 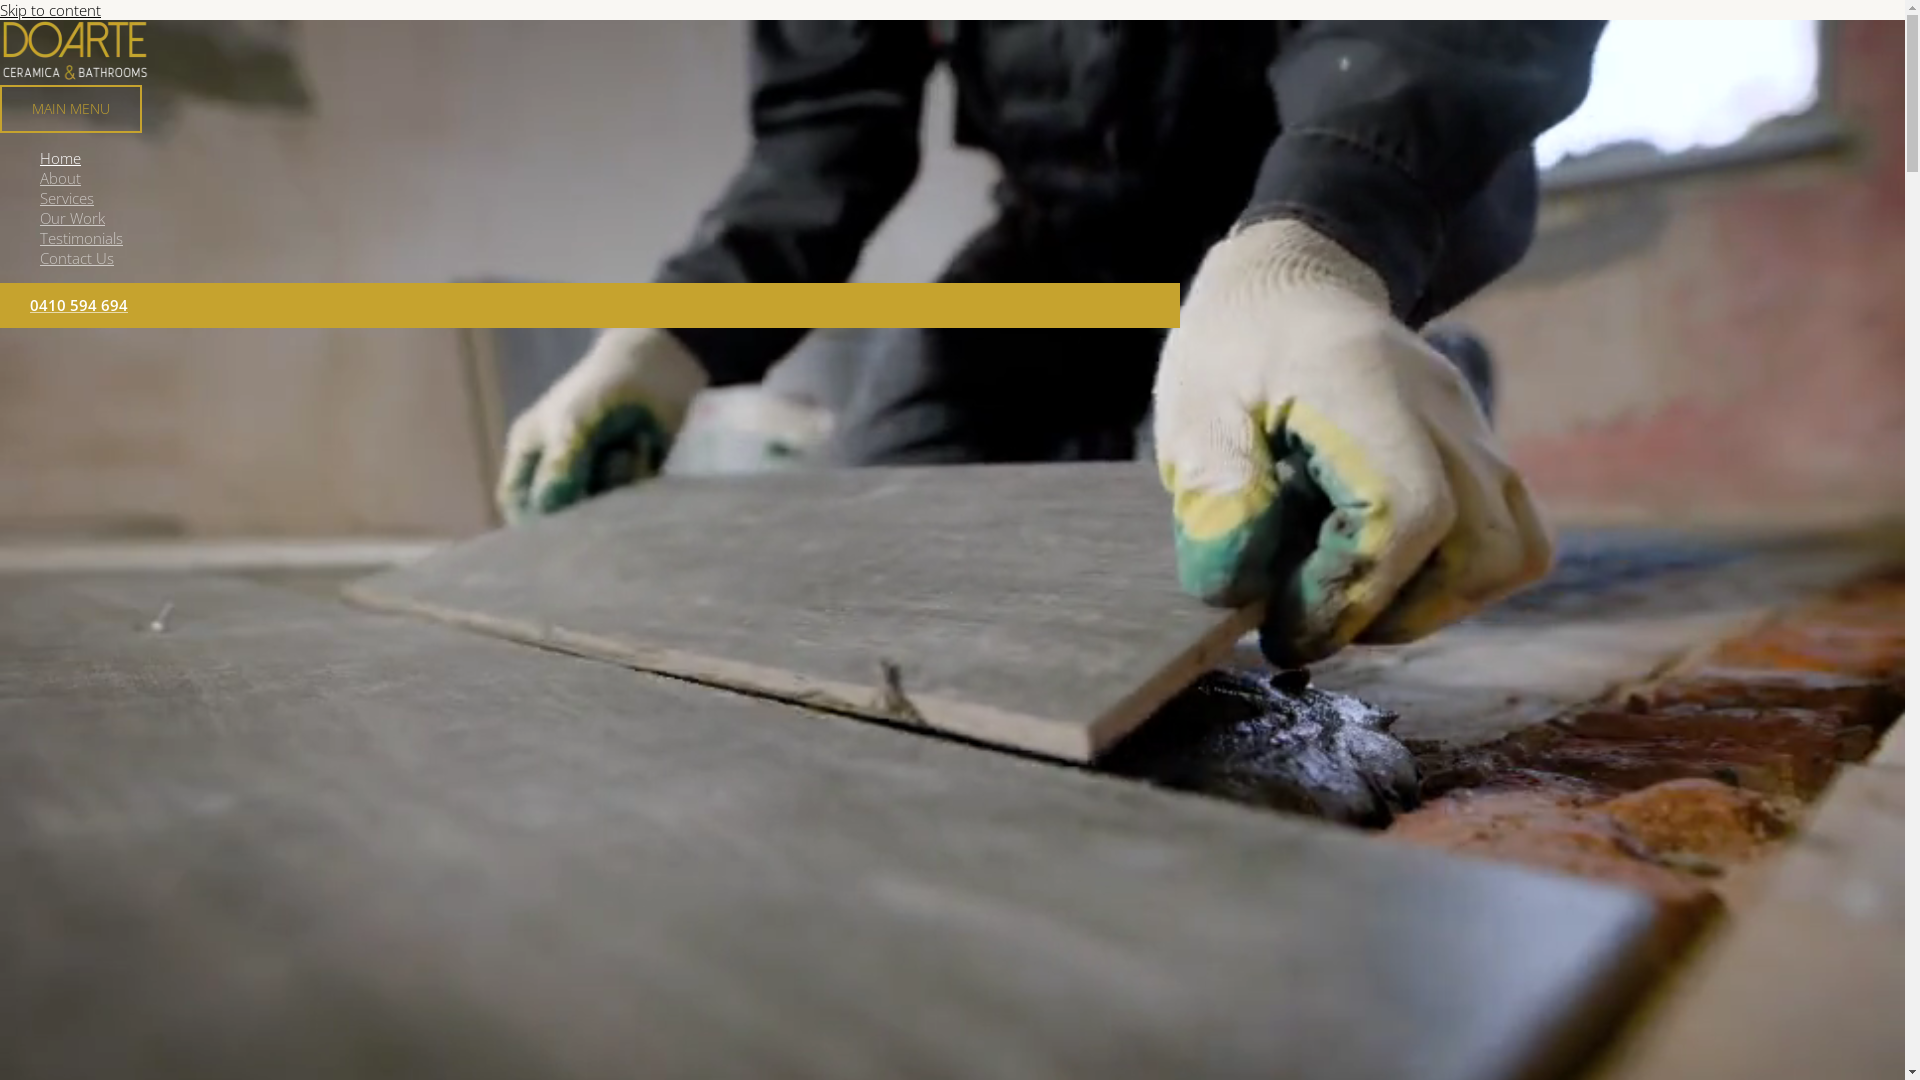 What do you see at coordinates (610, 218) in the screenshot?
I see `Our Work` at bounding box center [610, 218].